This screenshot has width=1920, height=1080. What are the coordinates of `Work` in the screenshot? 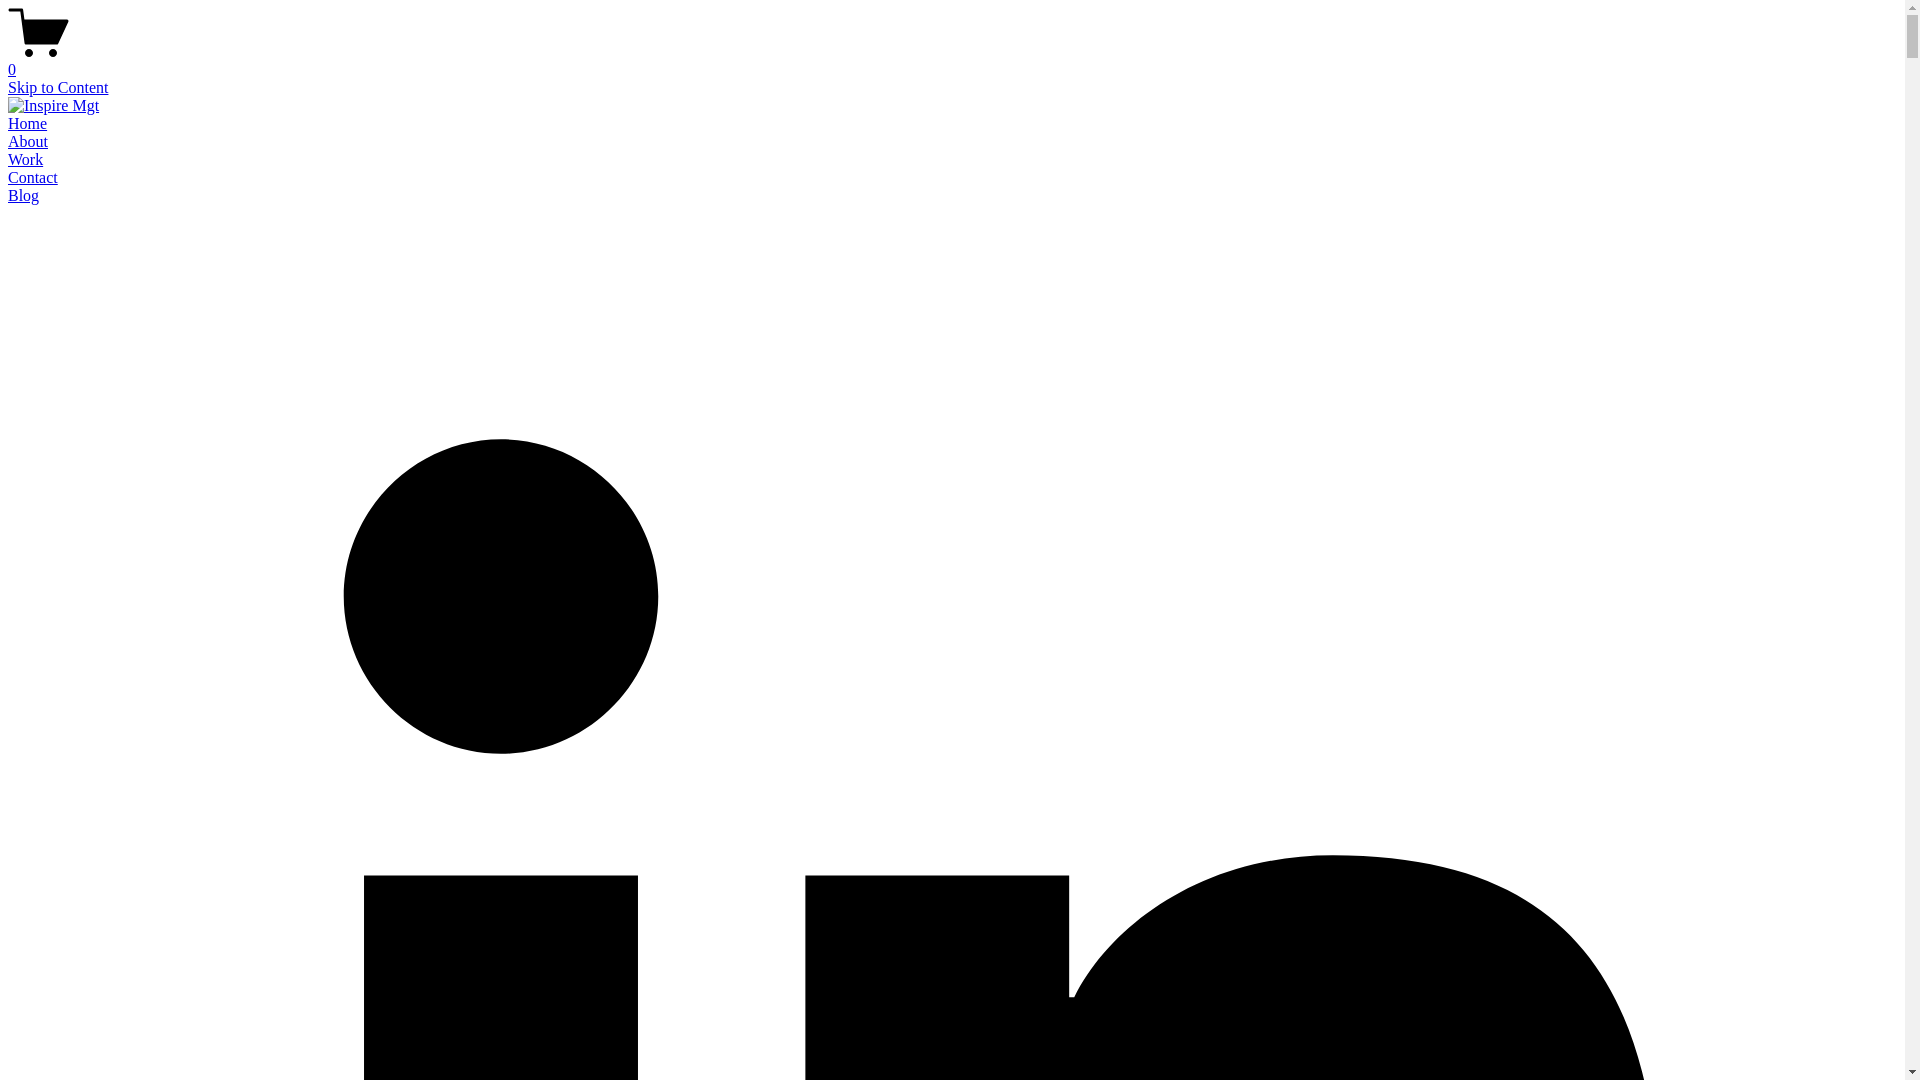 It's located at (26, 160).